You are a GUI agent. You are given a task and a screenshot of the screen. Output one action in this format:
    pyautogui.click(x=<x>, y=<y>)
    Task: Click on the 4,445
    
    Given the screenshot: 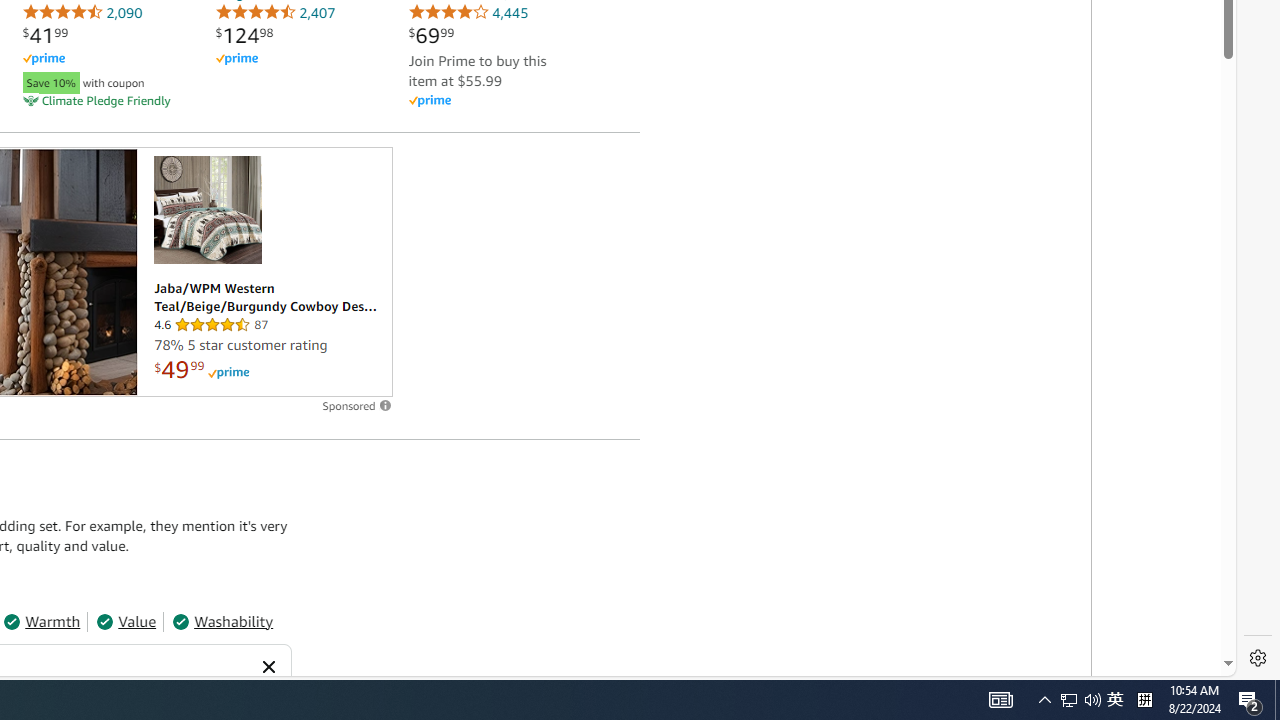 What is the action you would take?
    pyautogui.click(x=468, y=12)
    